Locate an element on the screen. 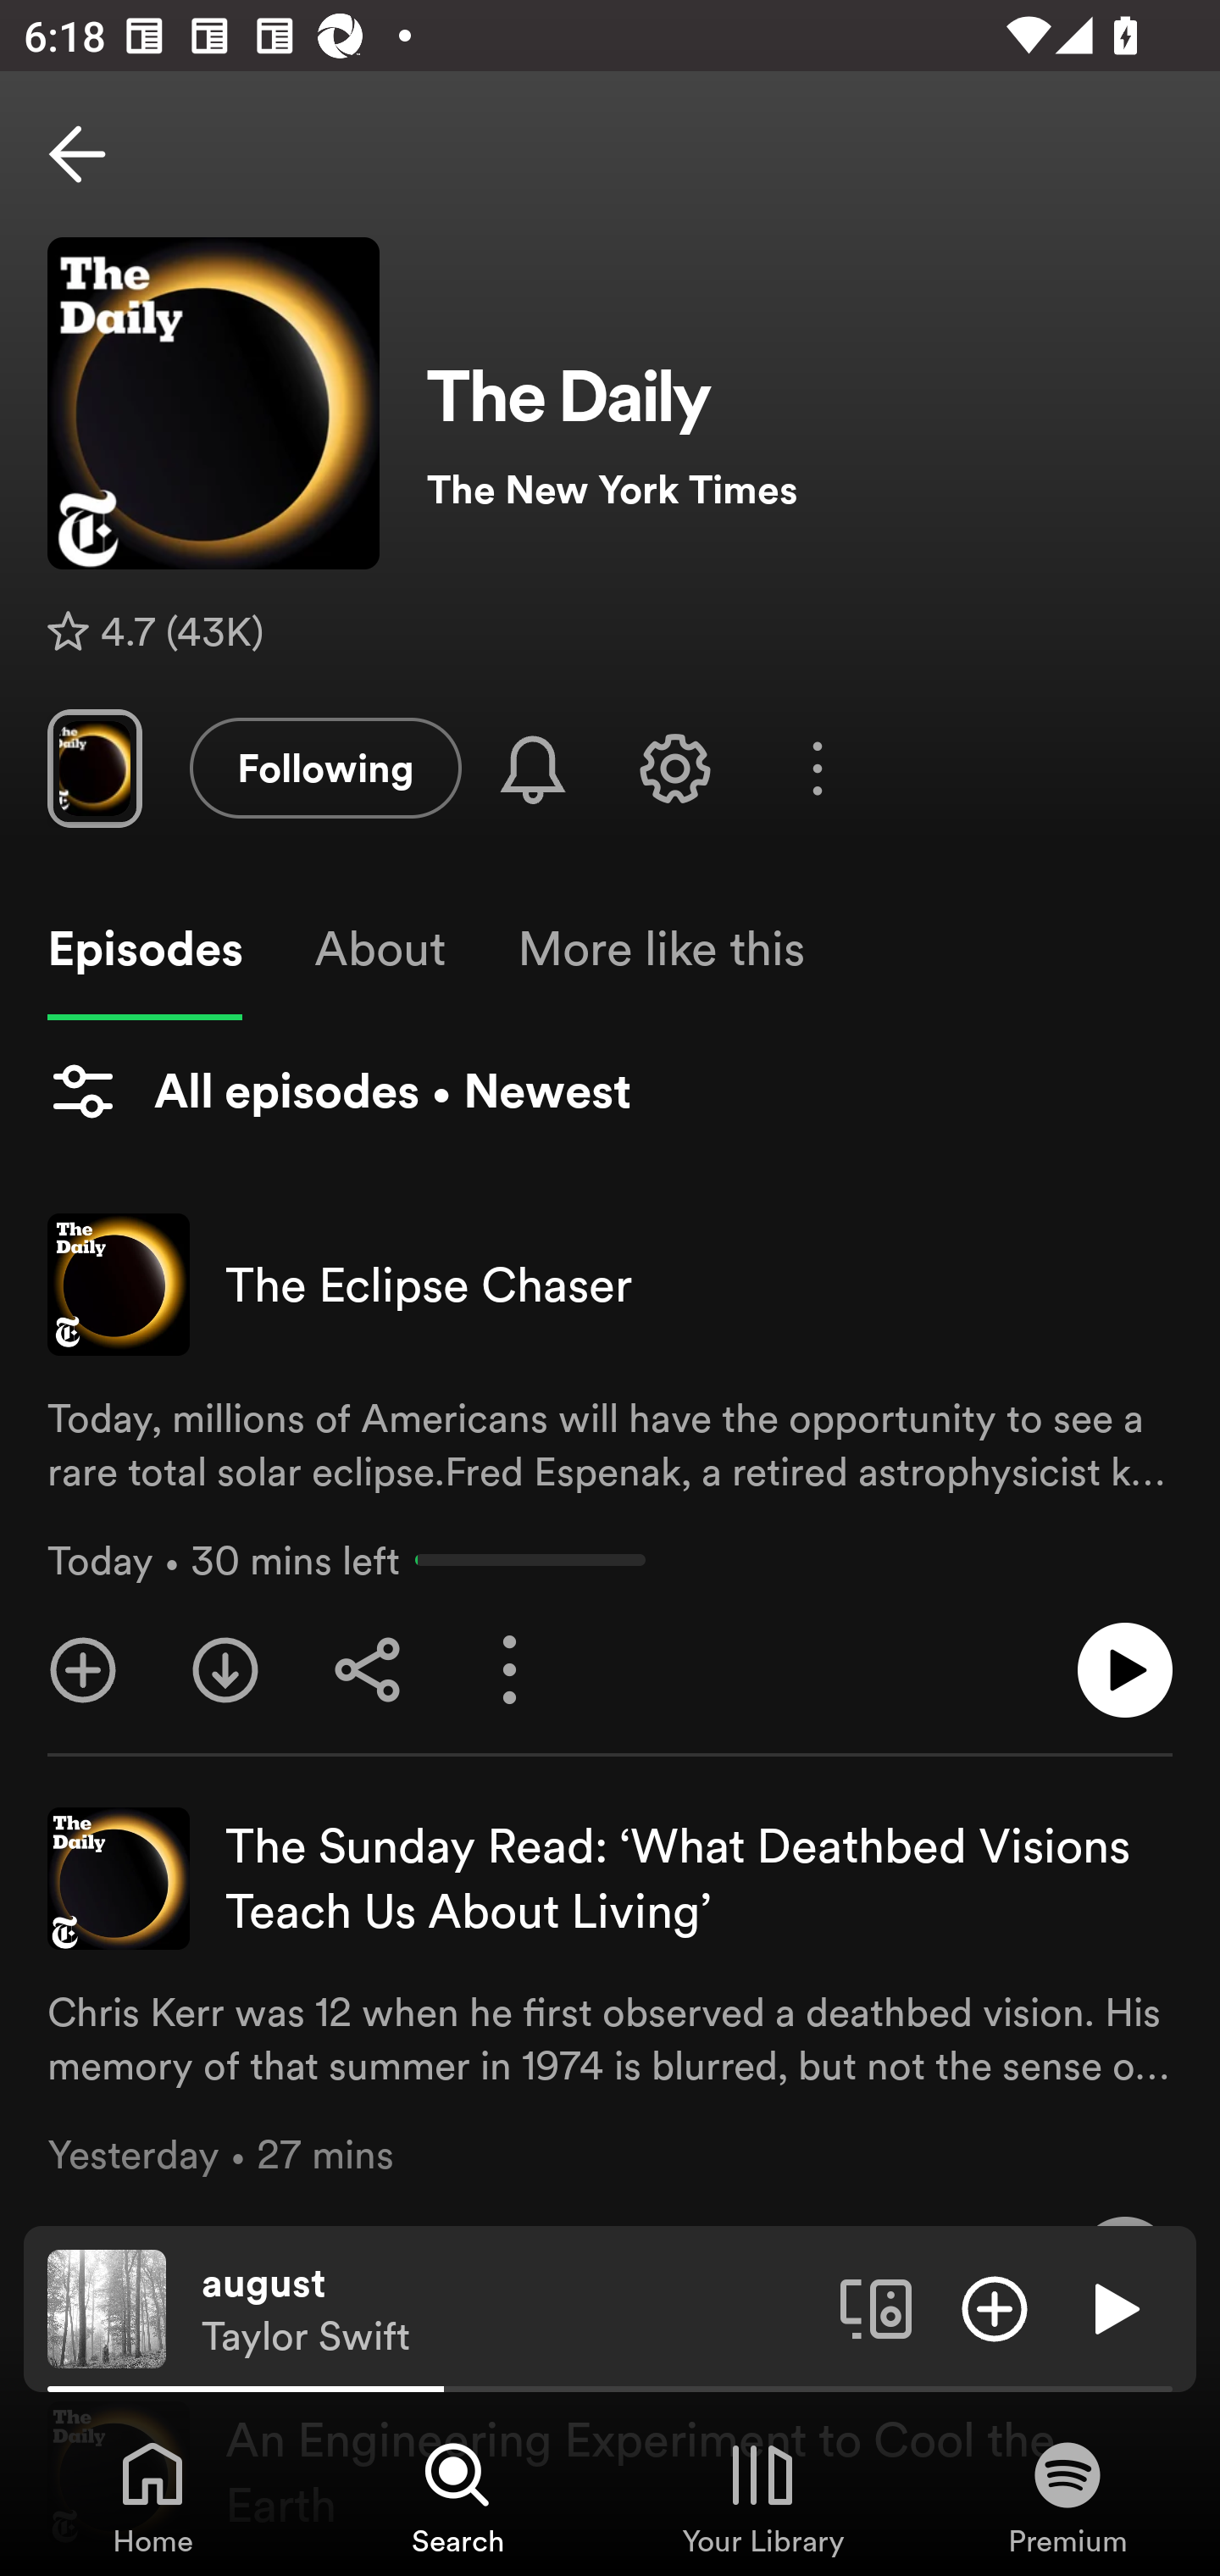  Search, Tab 2 of 4 Search Search is located at coordinates (457, 2496).